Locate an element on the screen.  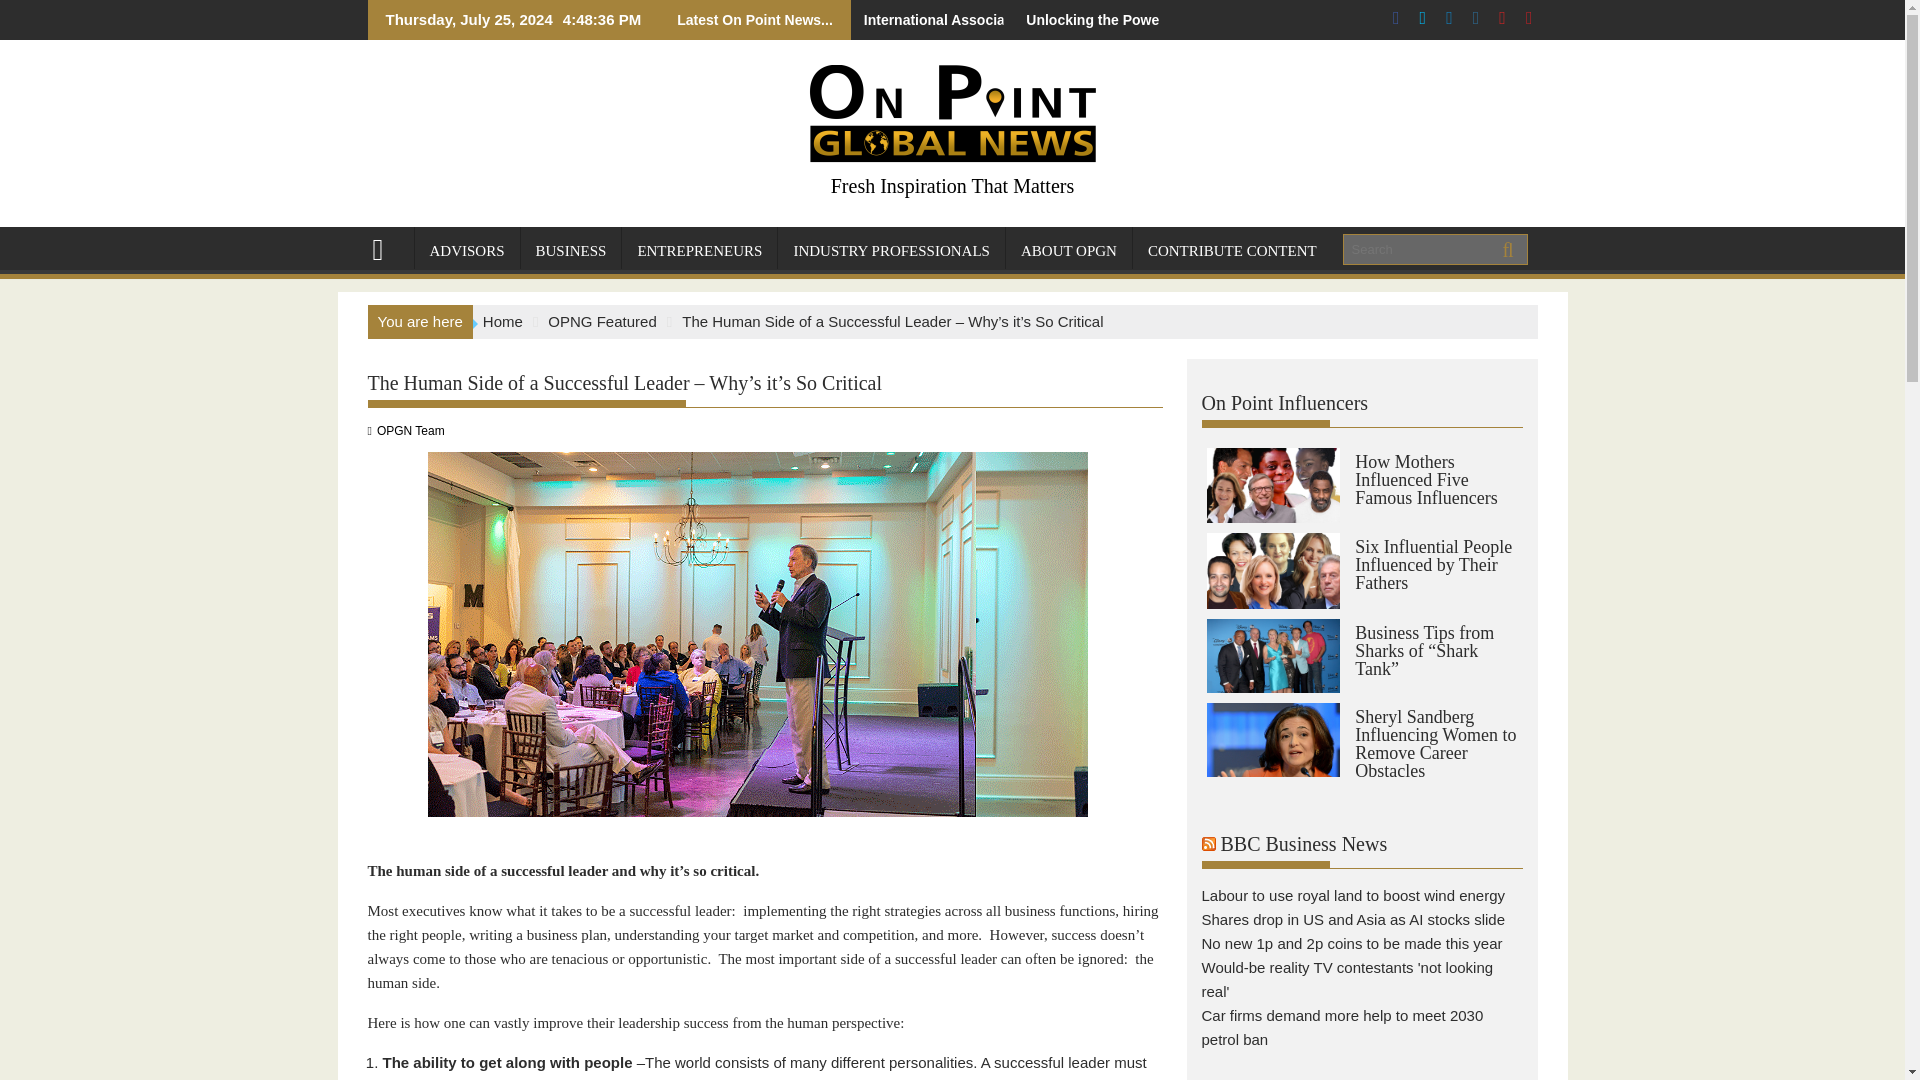
CONTRIBUTE CONTENT is located at coordinates (1232, 250).